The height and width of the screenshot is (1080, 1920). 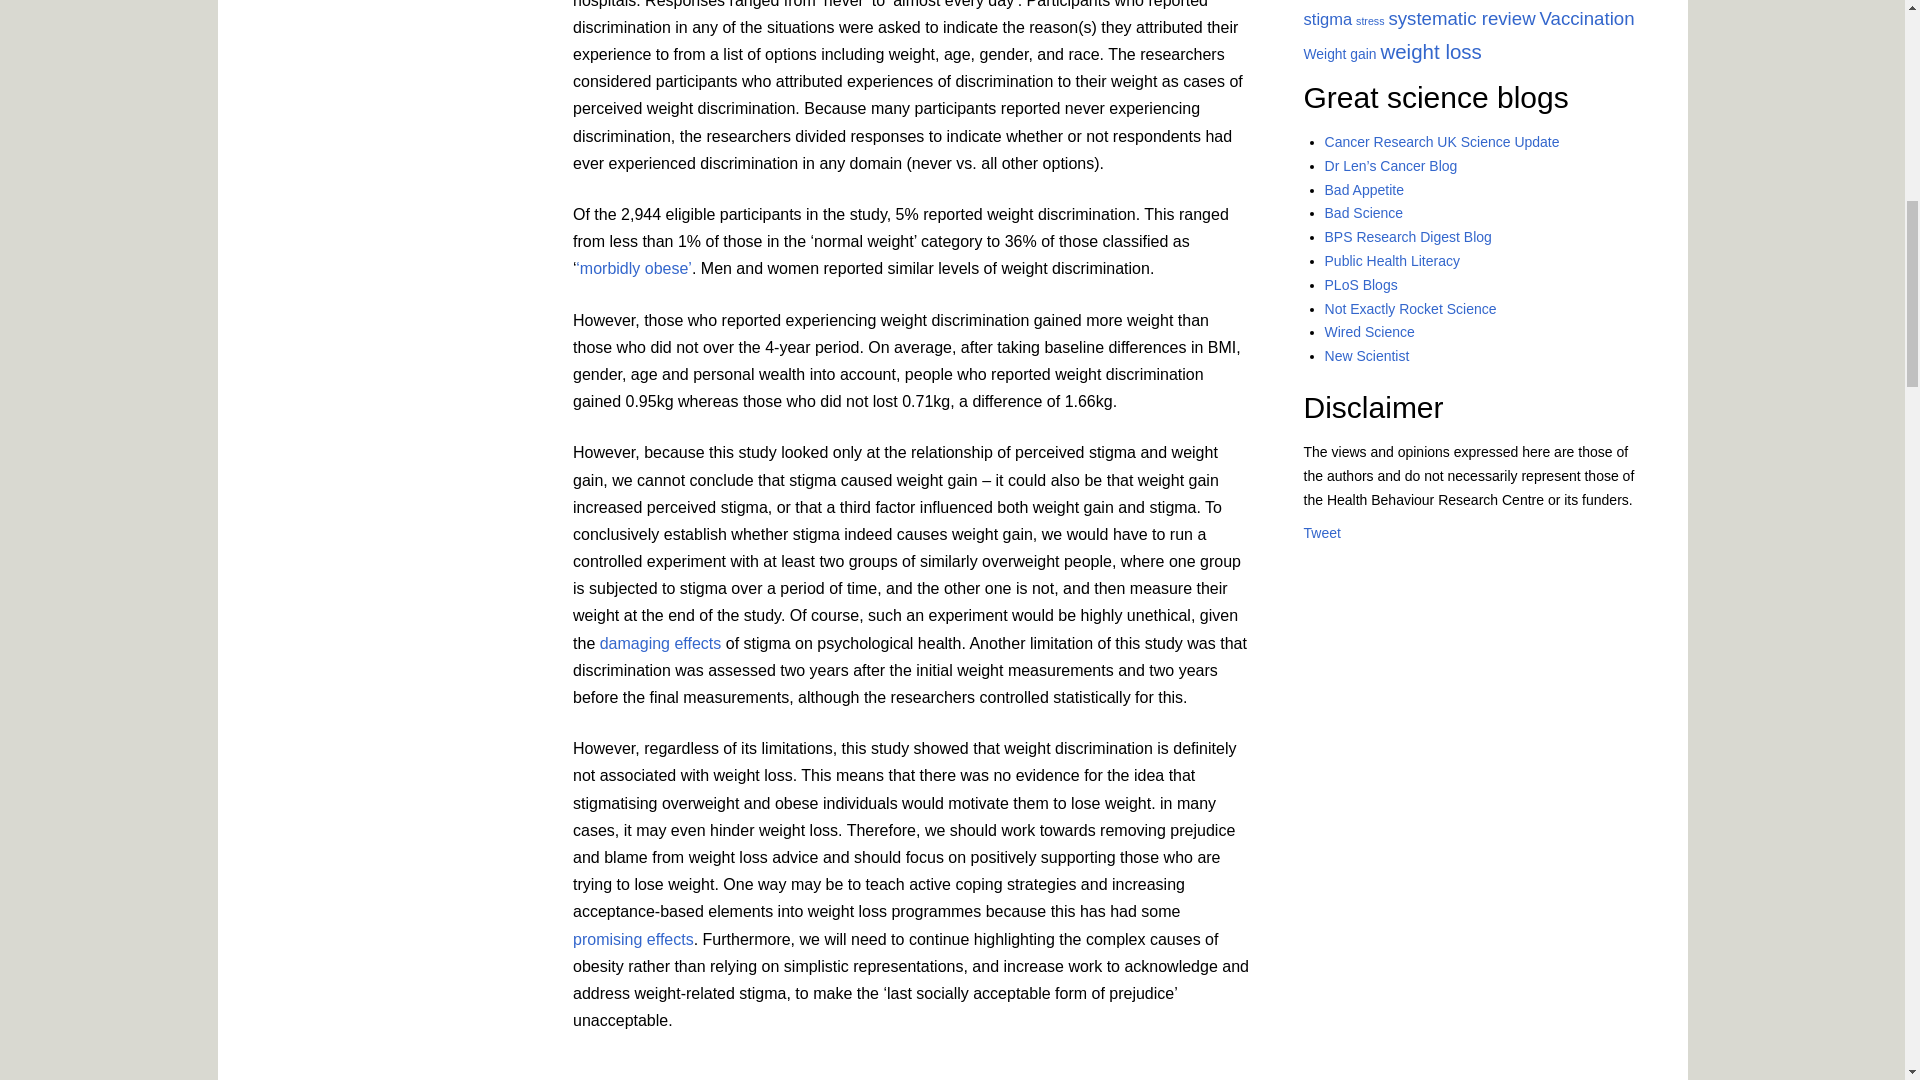 What do you see at coordinates (660, 644) in the screenshot?
I see `damaging effects` at bounding box center [660, 644].